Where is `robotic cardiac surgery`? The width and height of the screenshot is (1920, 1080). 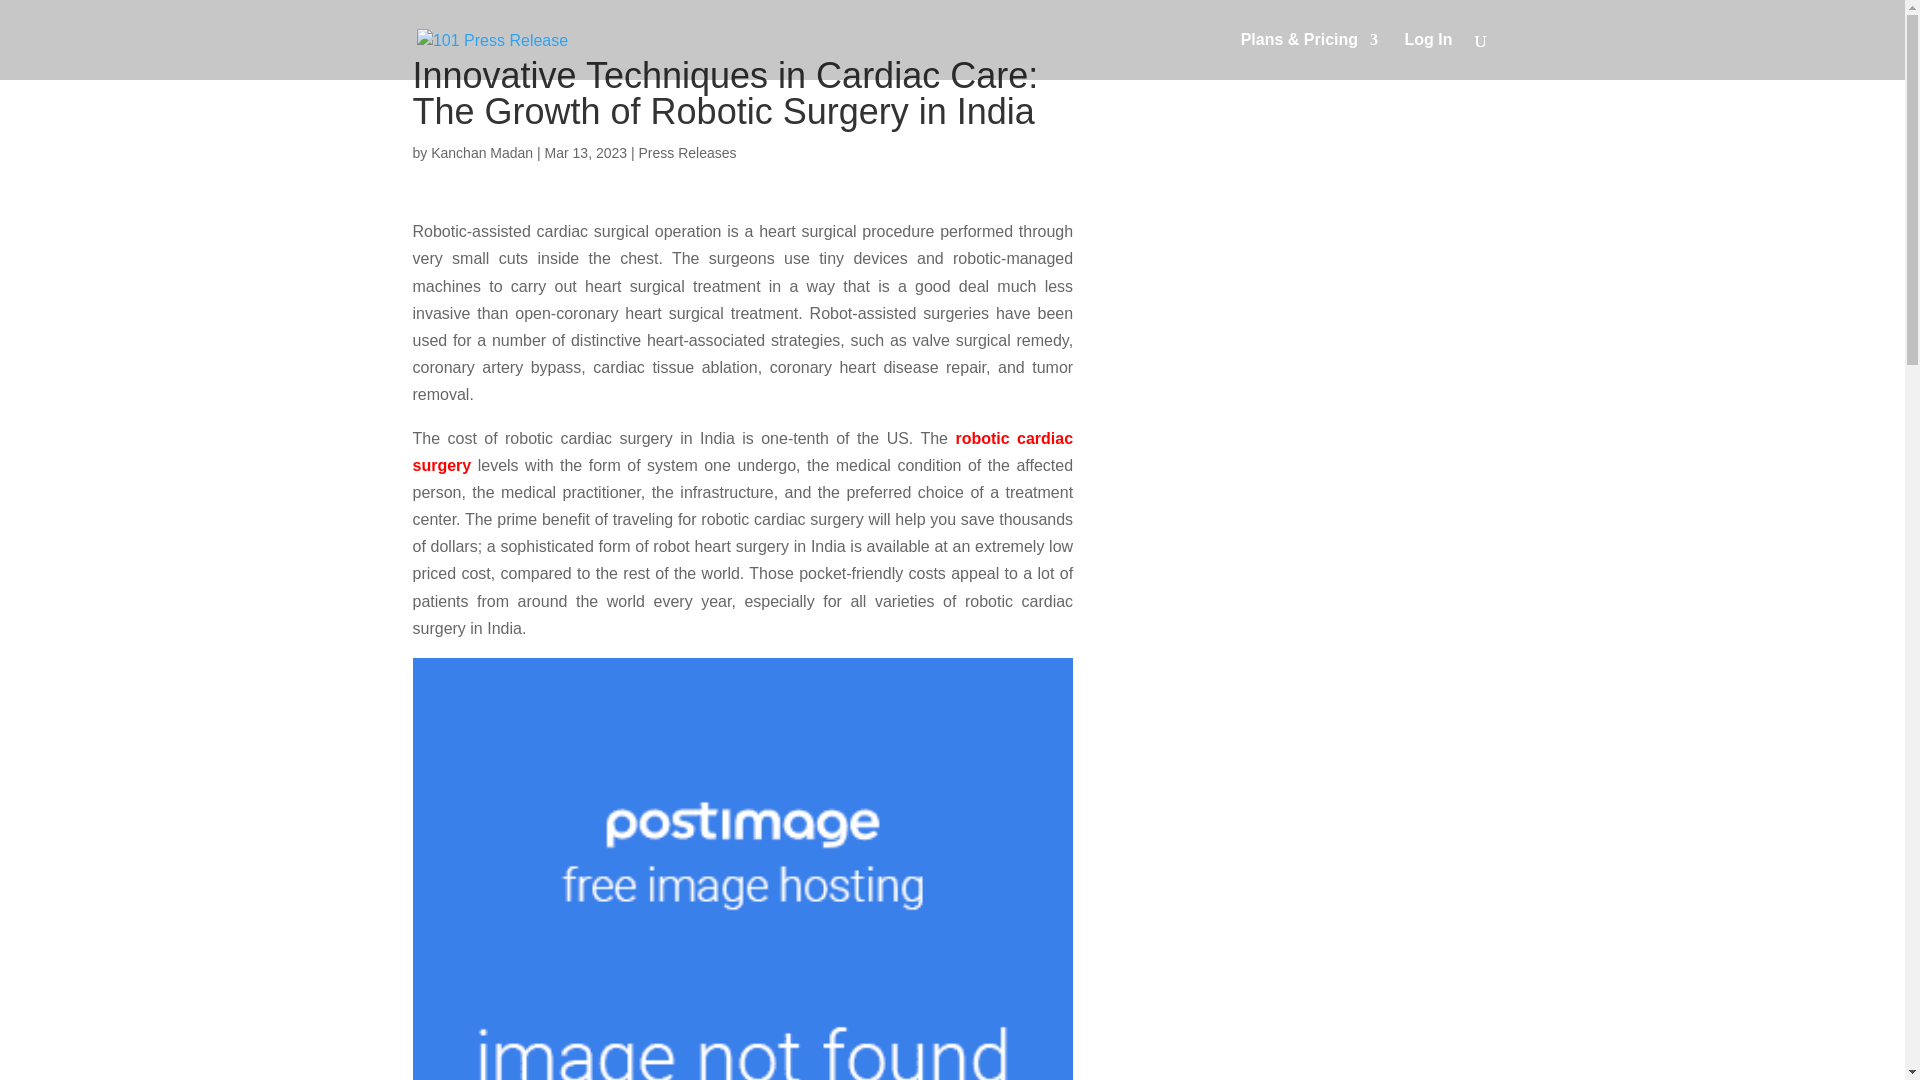 robotic cardiac surgery is located at coordinates (742, 452).